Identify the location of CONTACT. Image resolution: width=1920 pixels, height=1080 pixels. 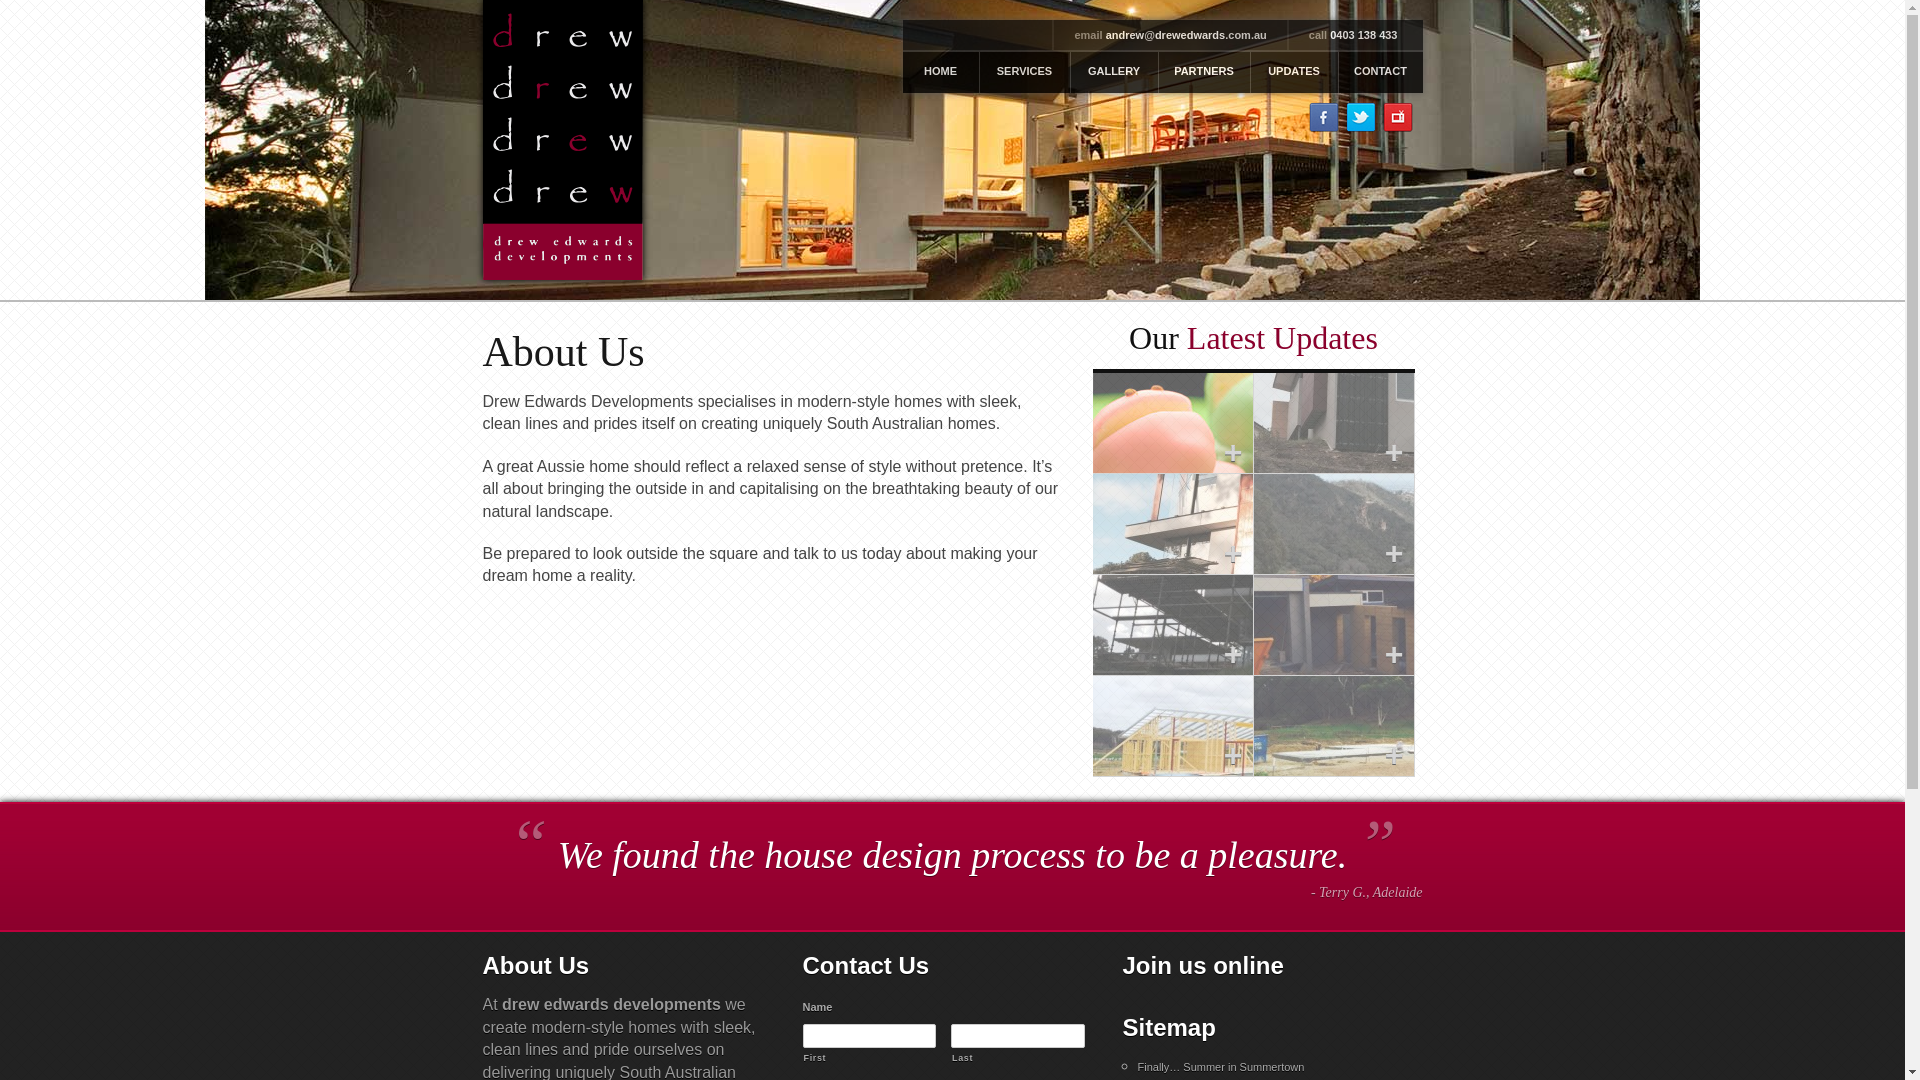
(1381, 72).